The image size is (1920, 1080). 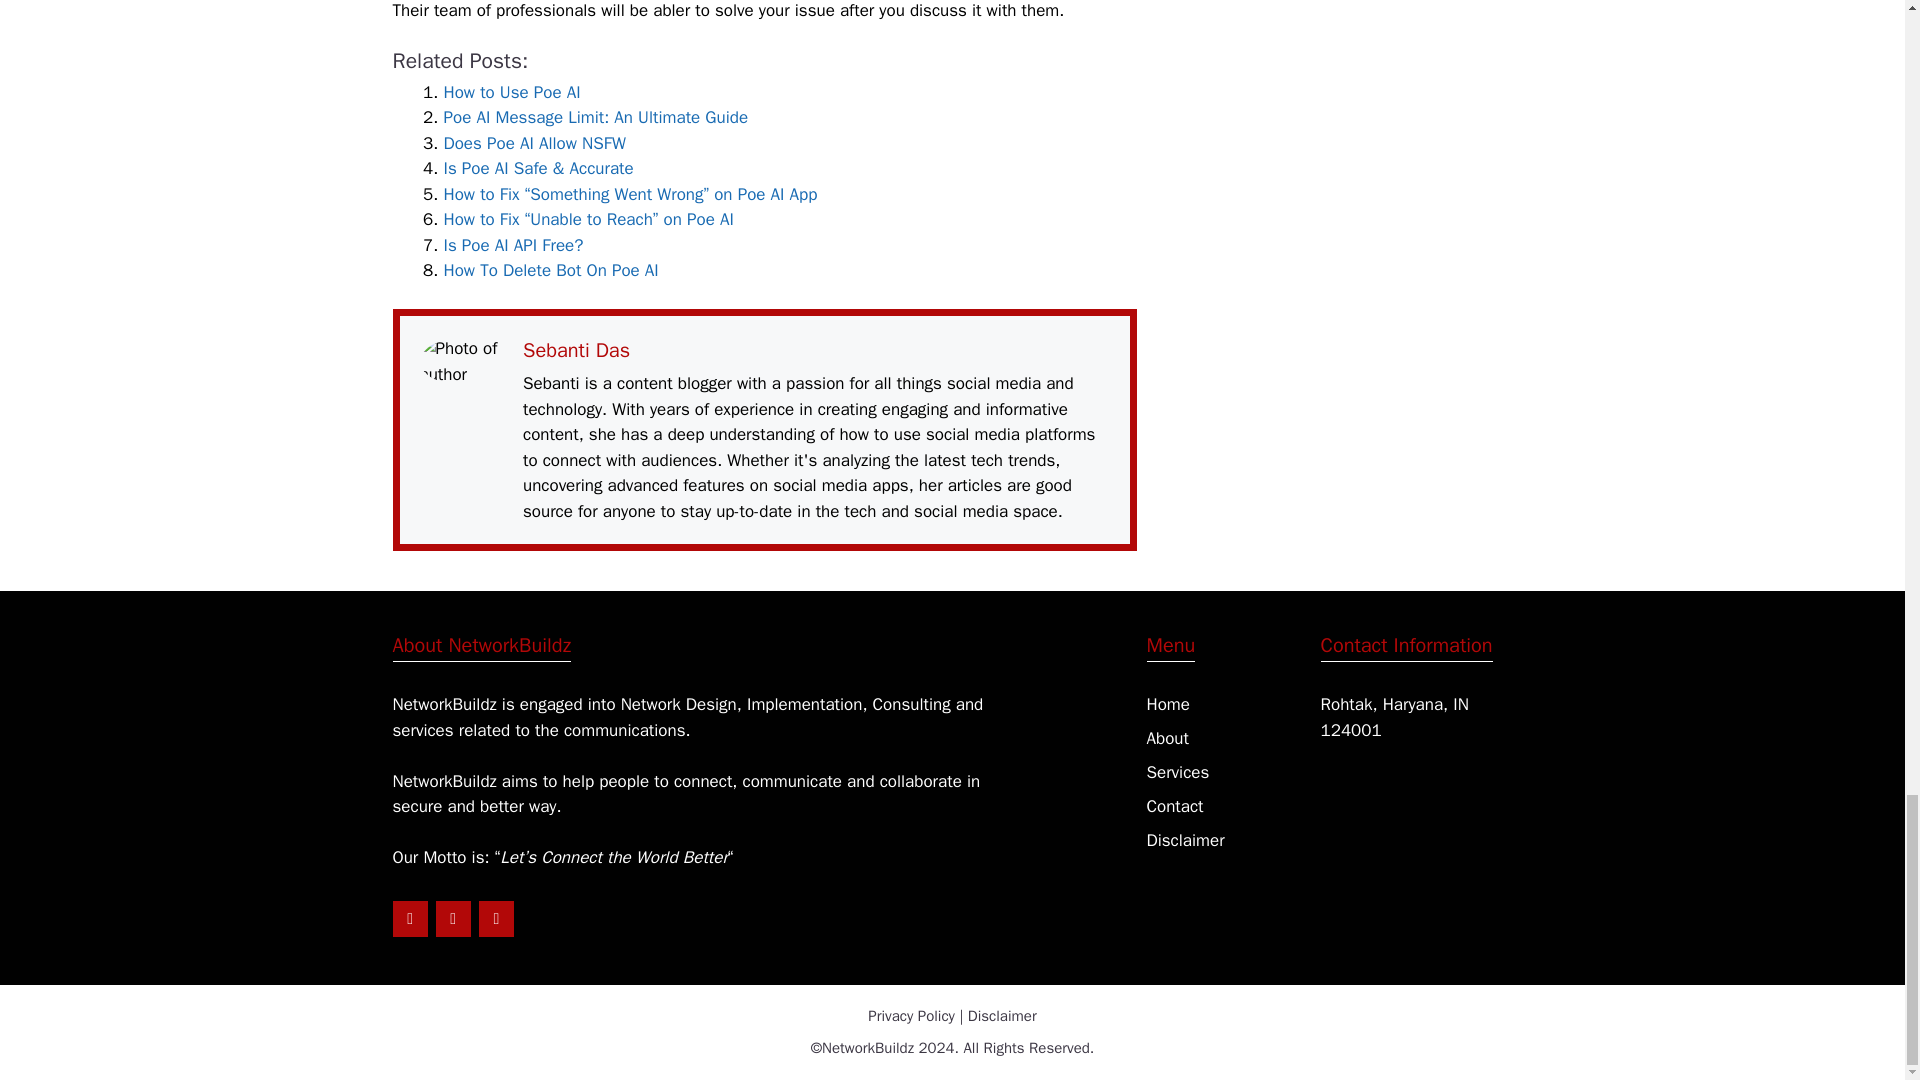 I want to click on LinkedIn, so click(x=408, y=918).